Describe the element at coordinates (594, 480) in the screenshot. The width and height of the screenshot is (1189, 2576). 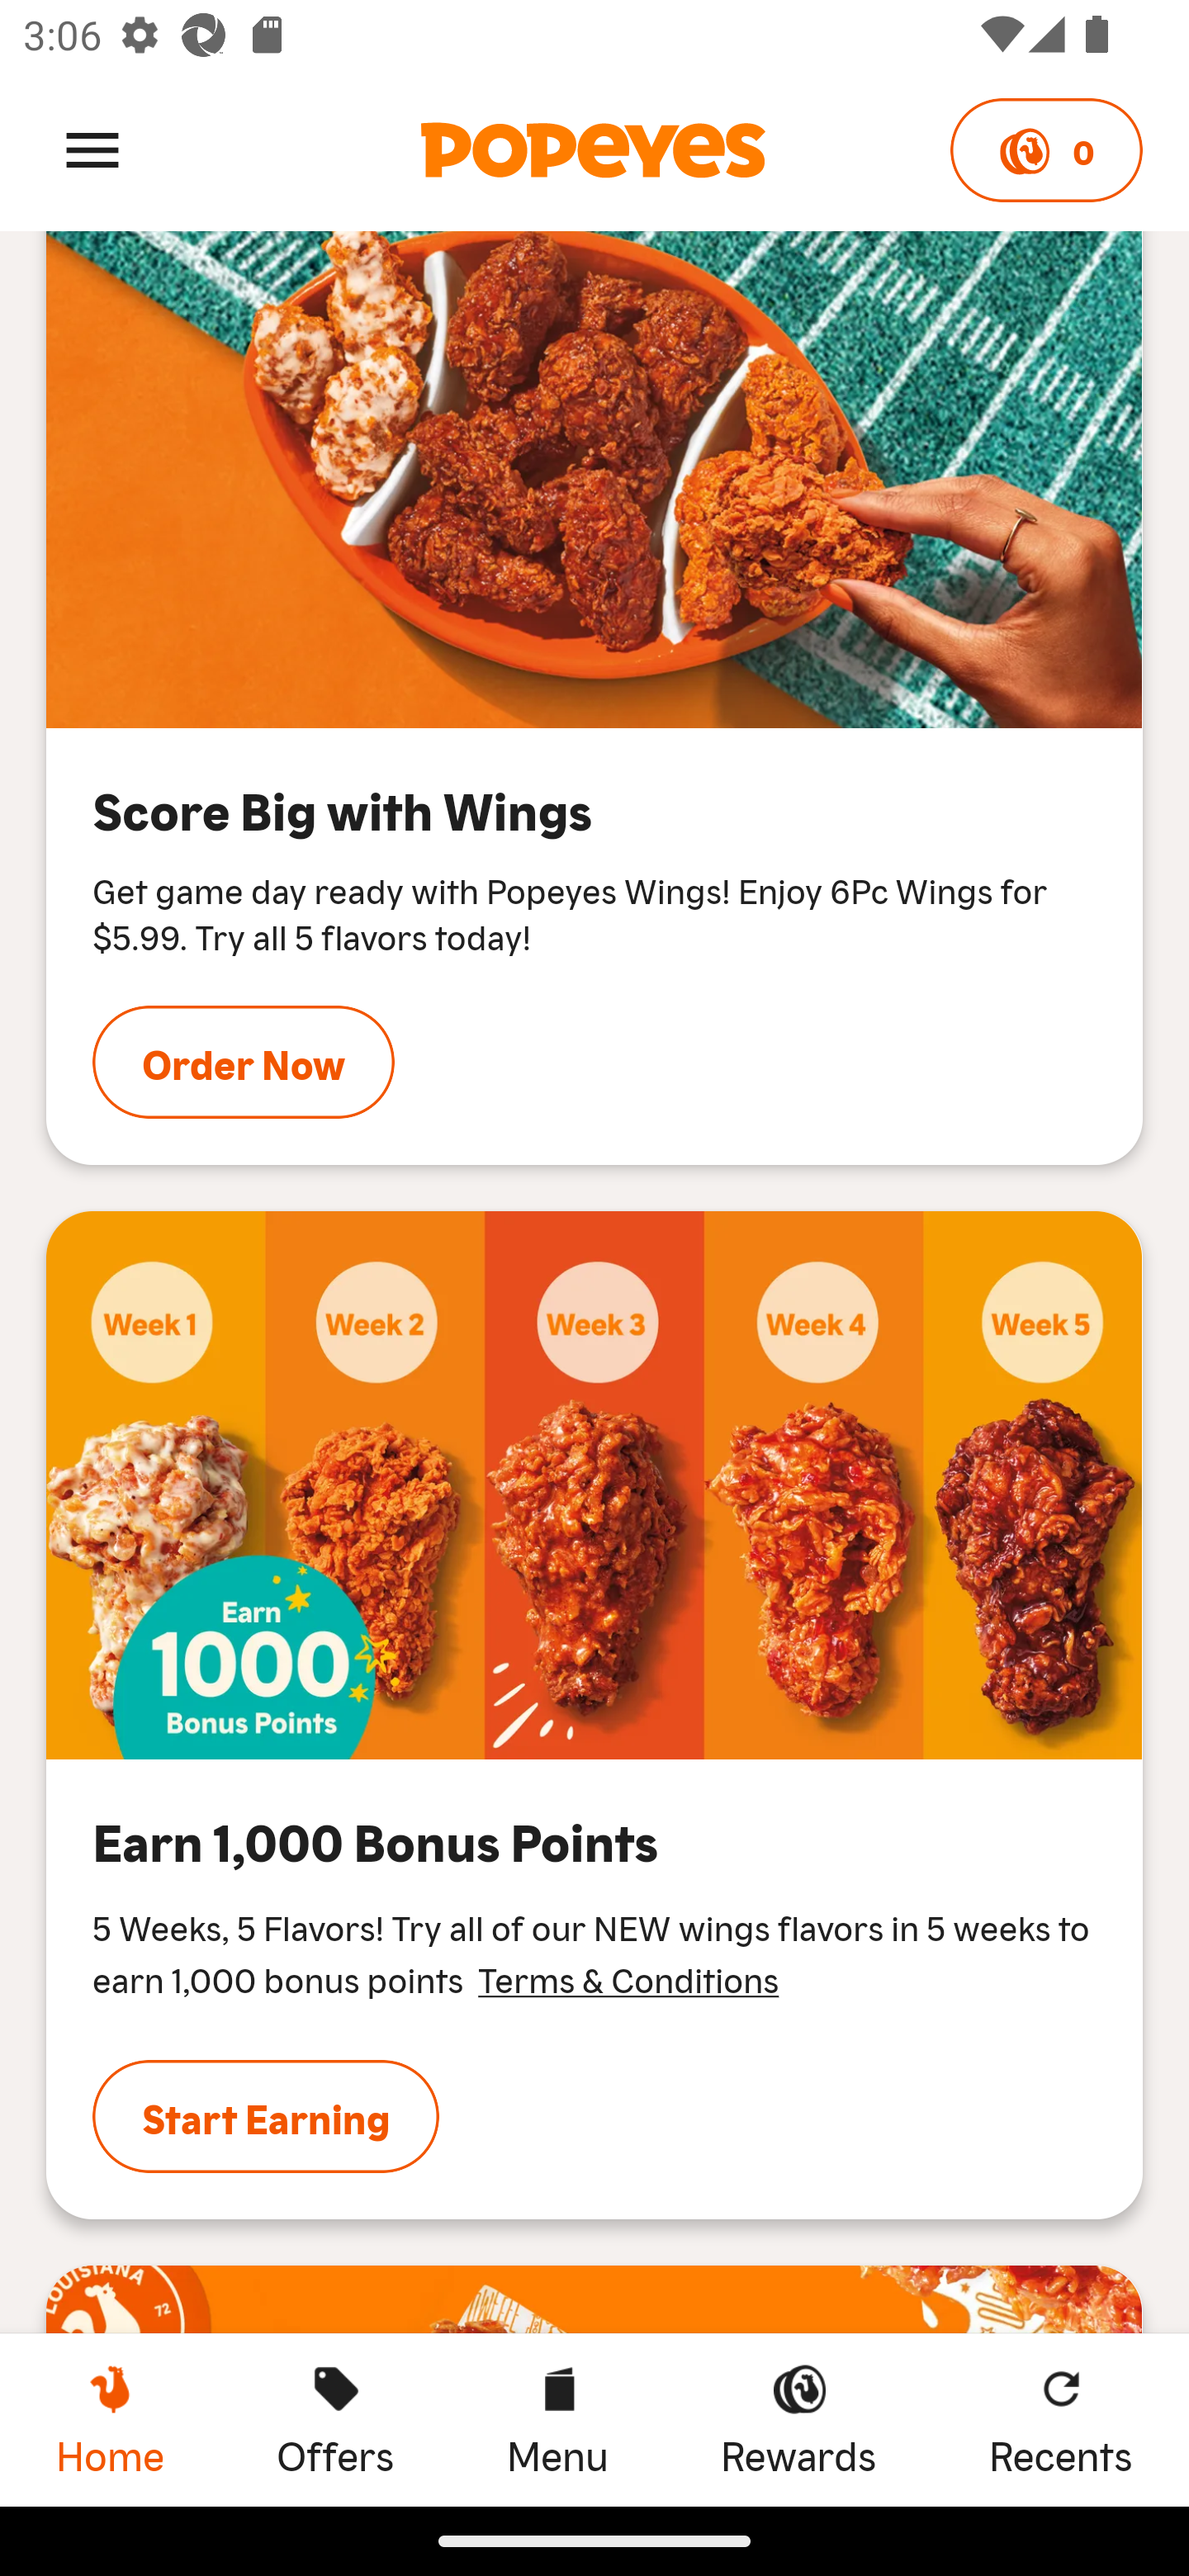
I see `Score Big with Wings` at that location.